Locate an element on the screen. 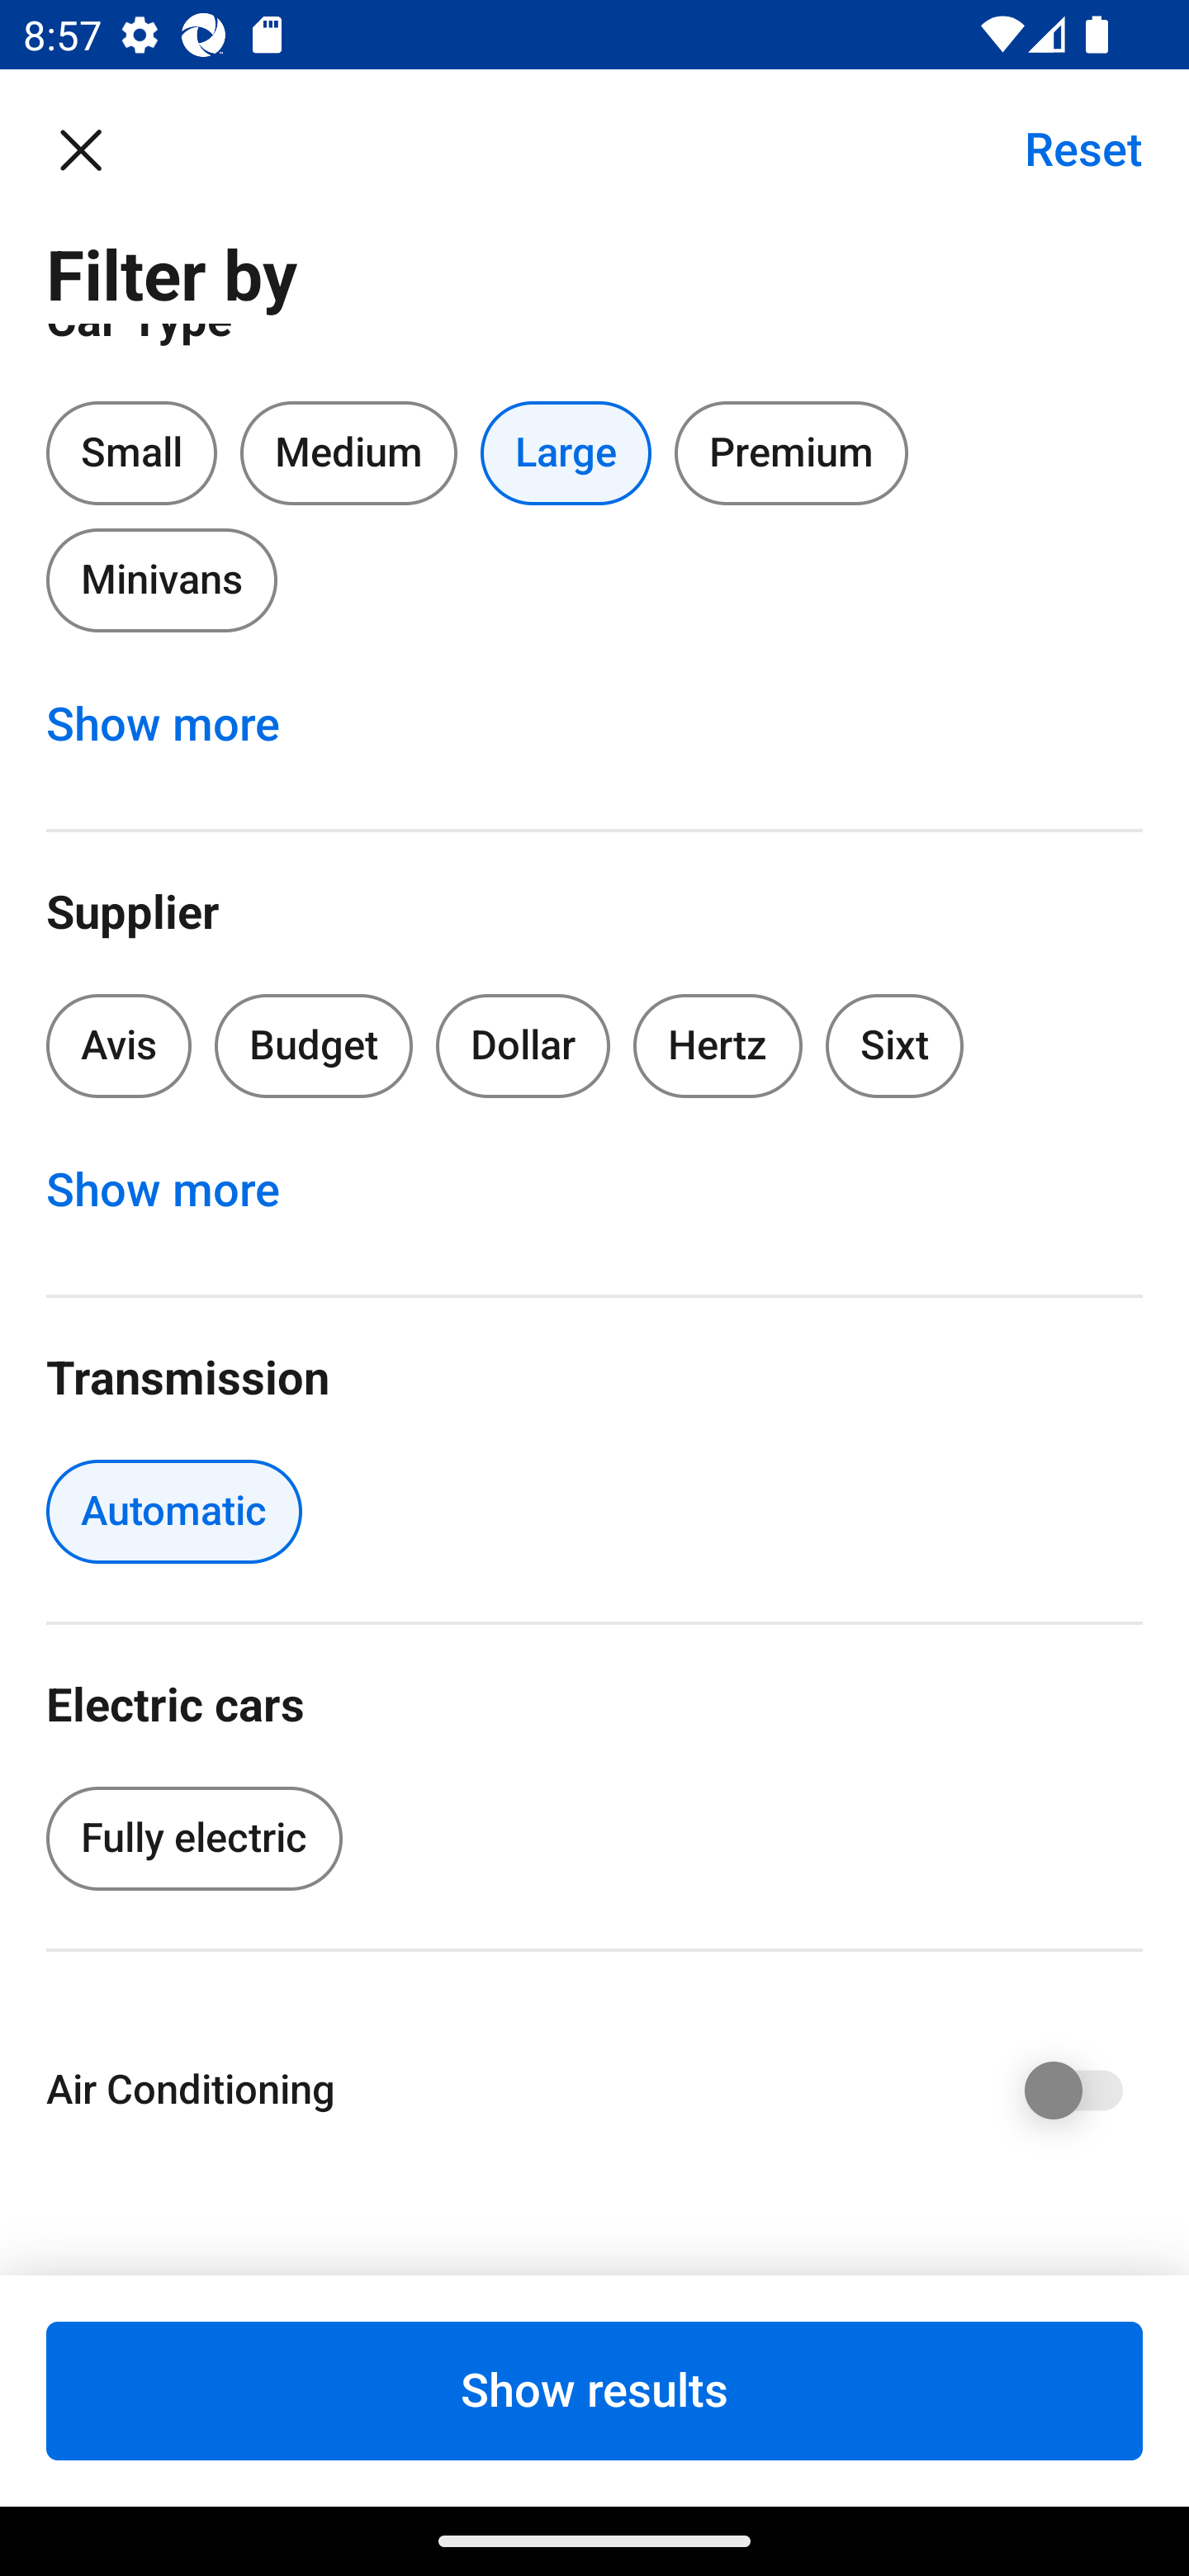 The image size is (1189, 2576). Avis is located at coordinates (119, 1045).